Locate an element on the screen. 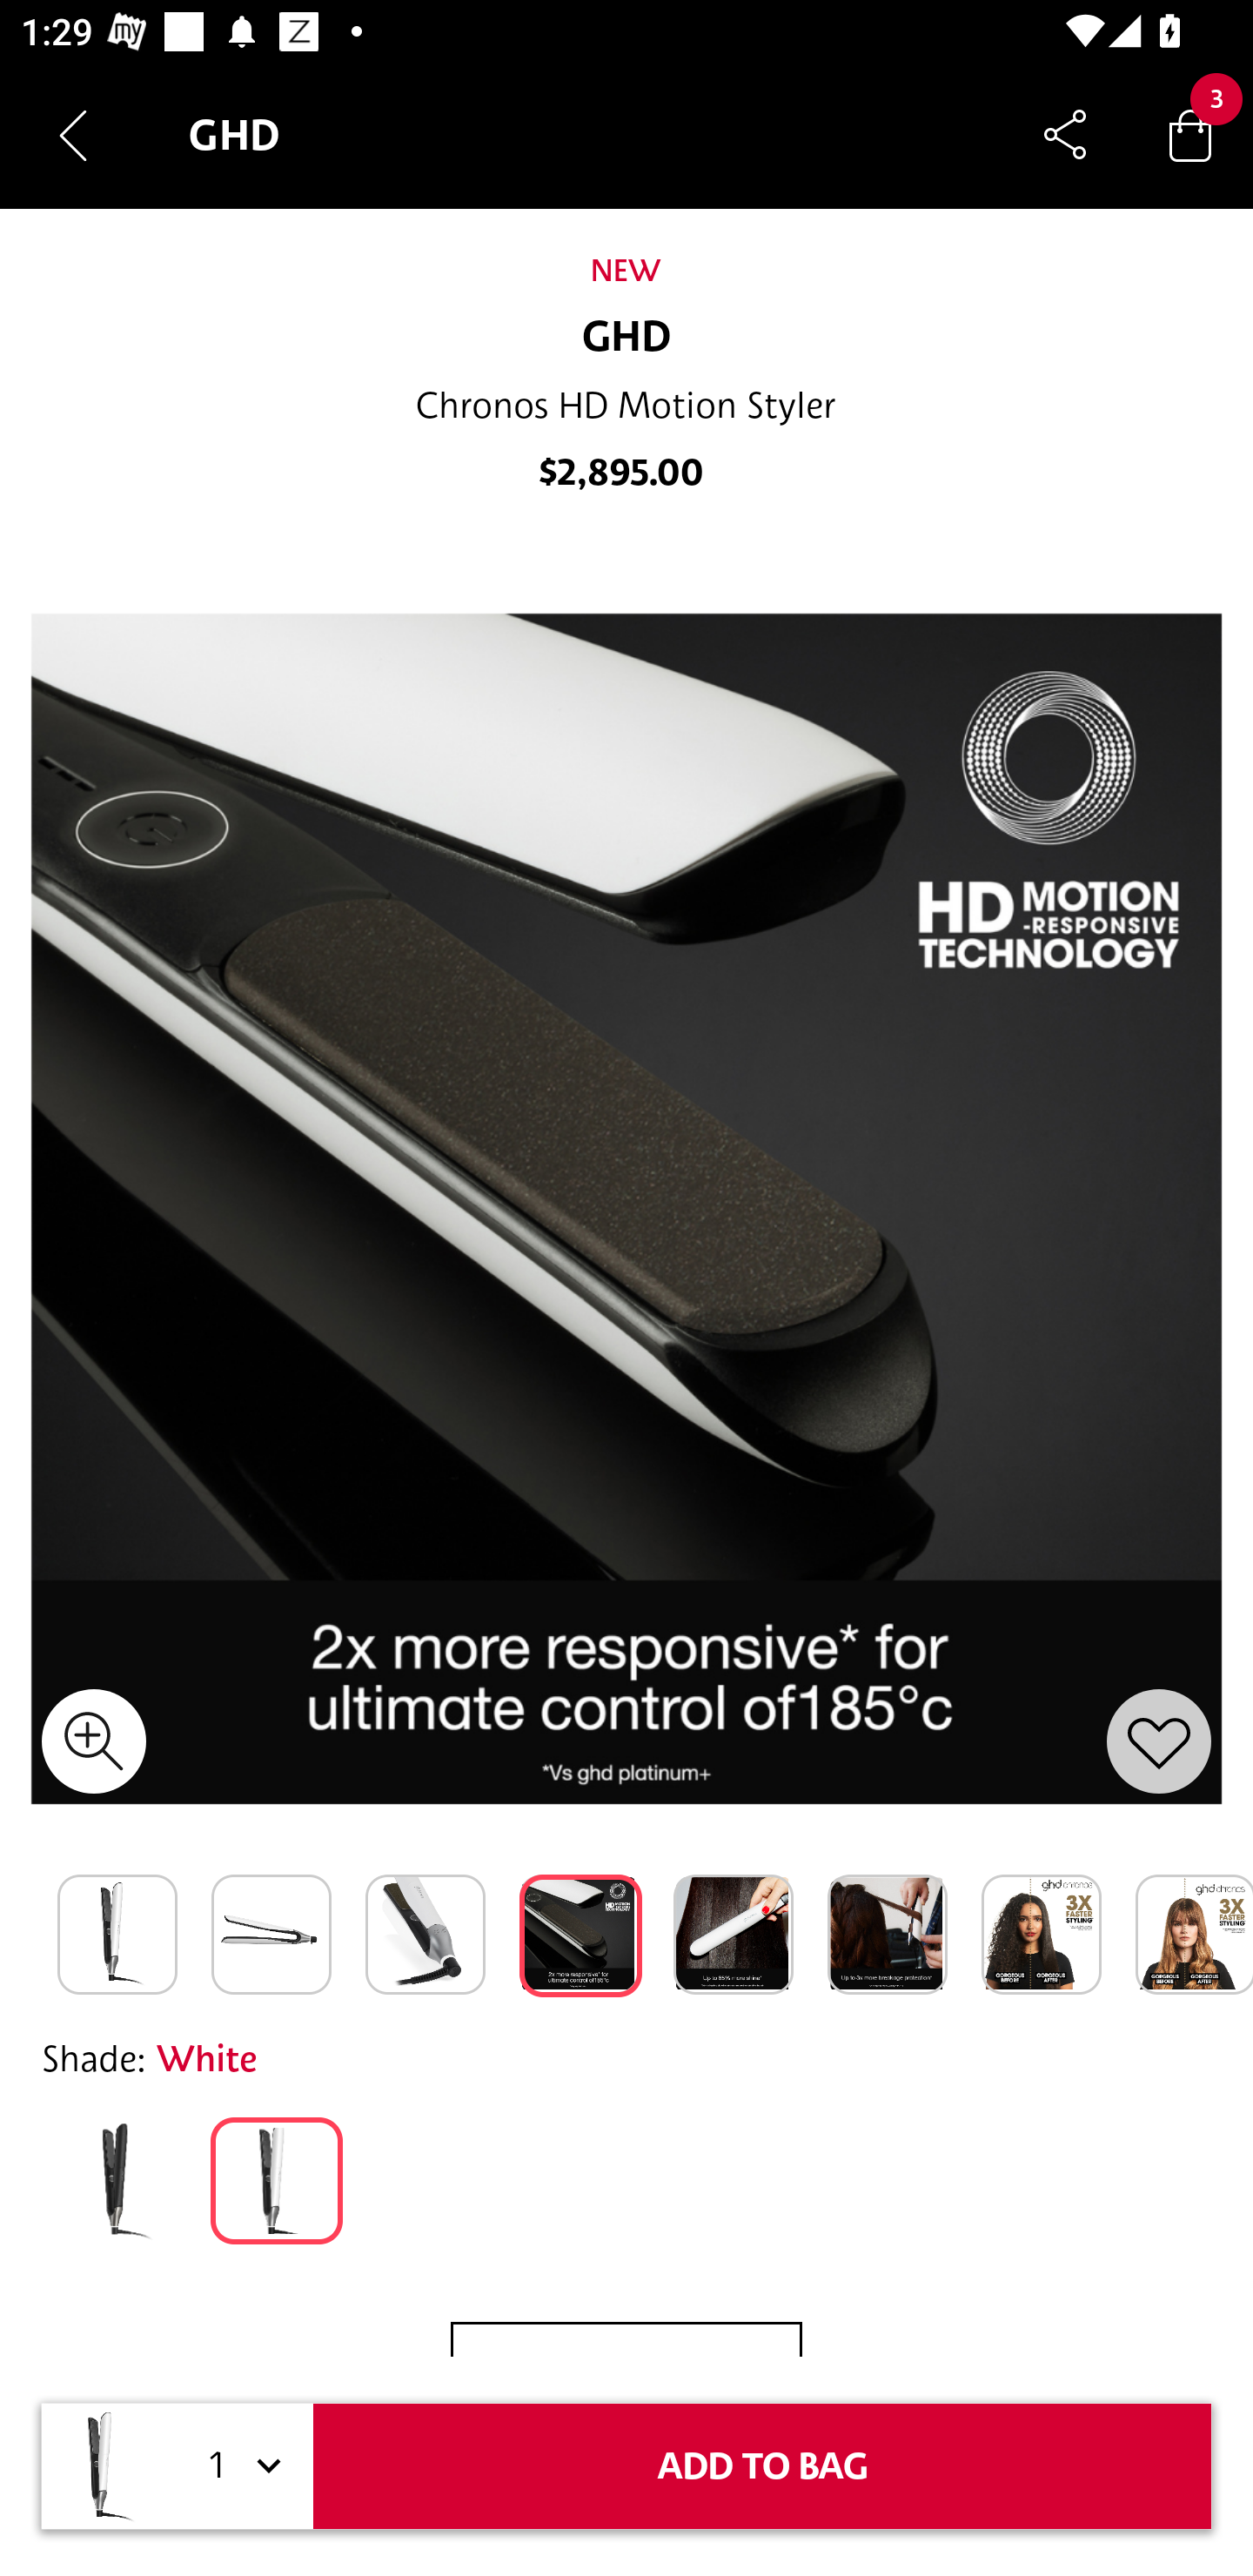 This screenshot has width=1253, height=2576. ADD TO BAG is located at coordinates (762, 2466).